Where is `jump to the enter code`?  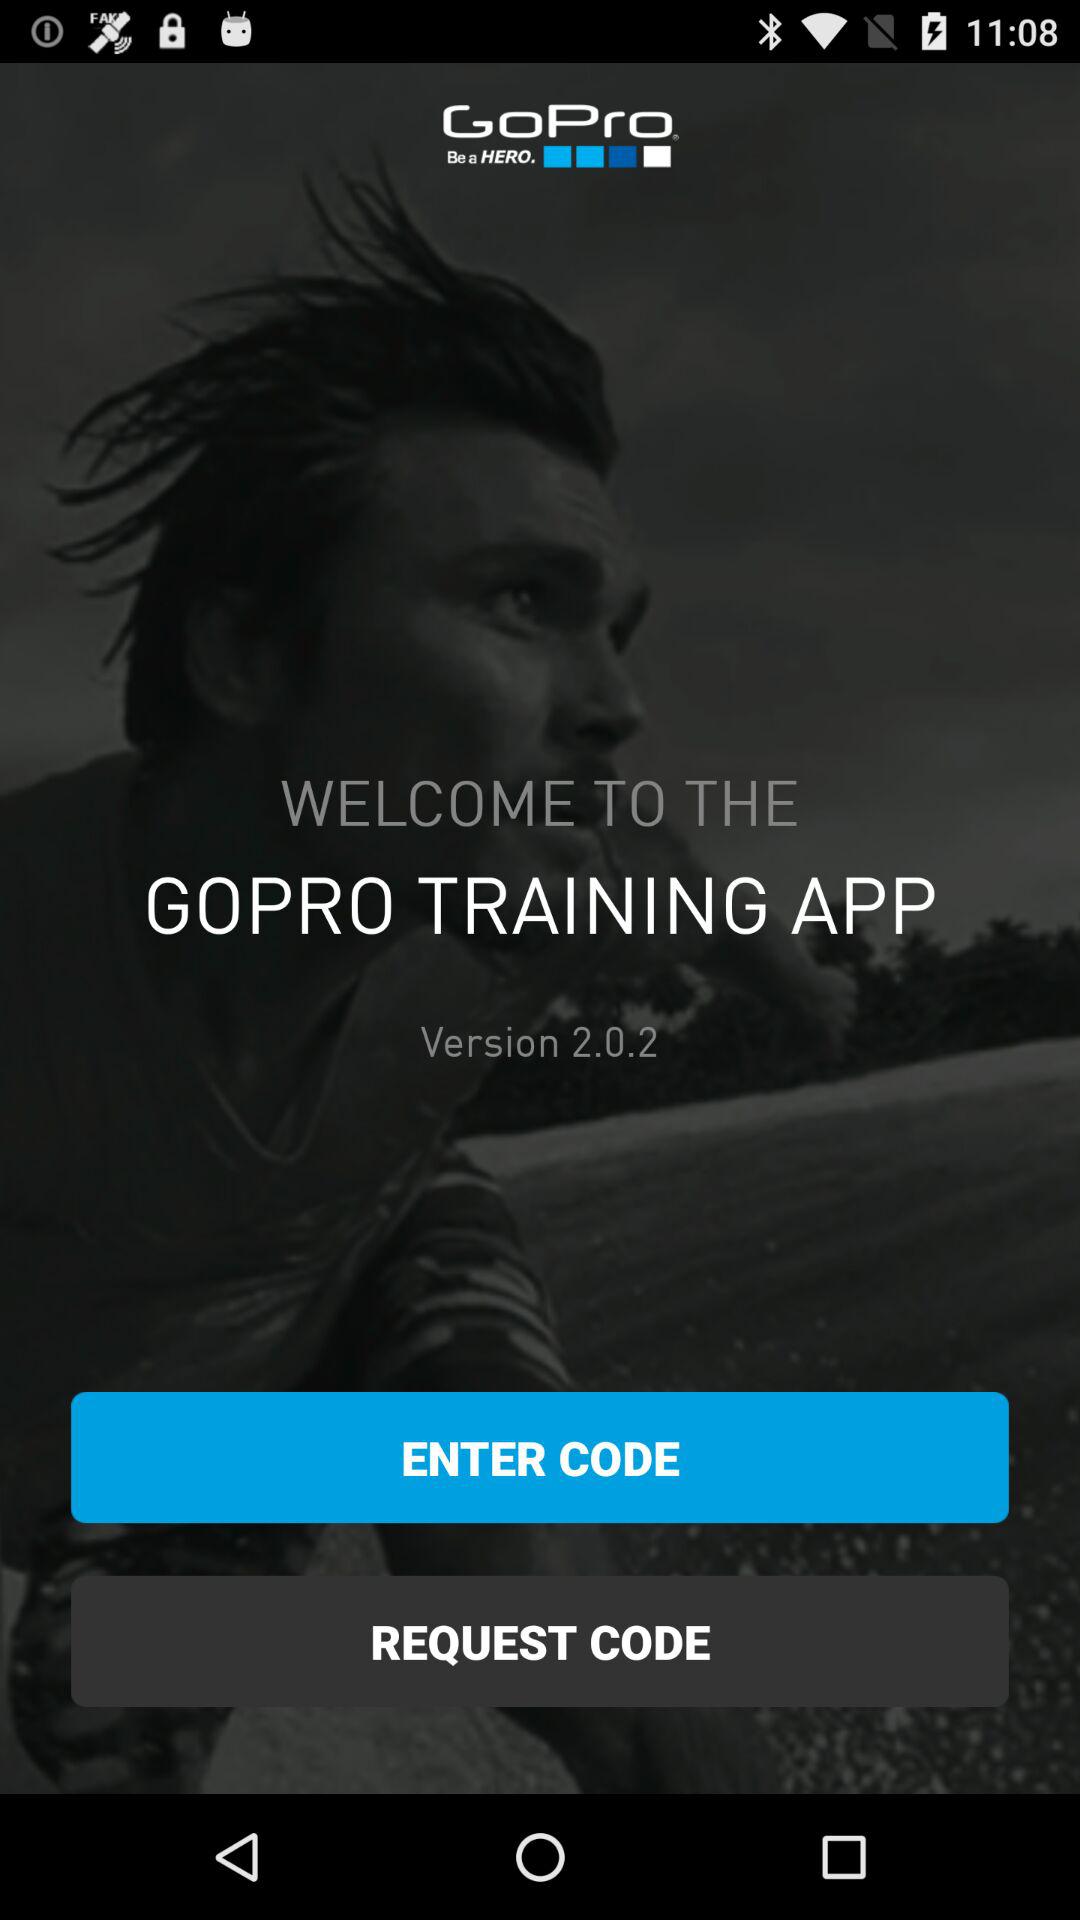 jump to the enter code is located at coordinates (540, 1458).